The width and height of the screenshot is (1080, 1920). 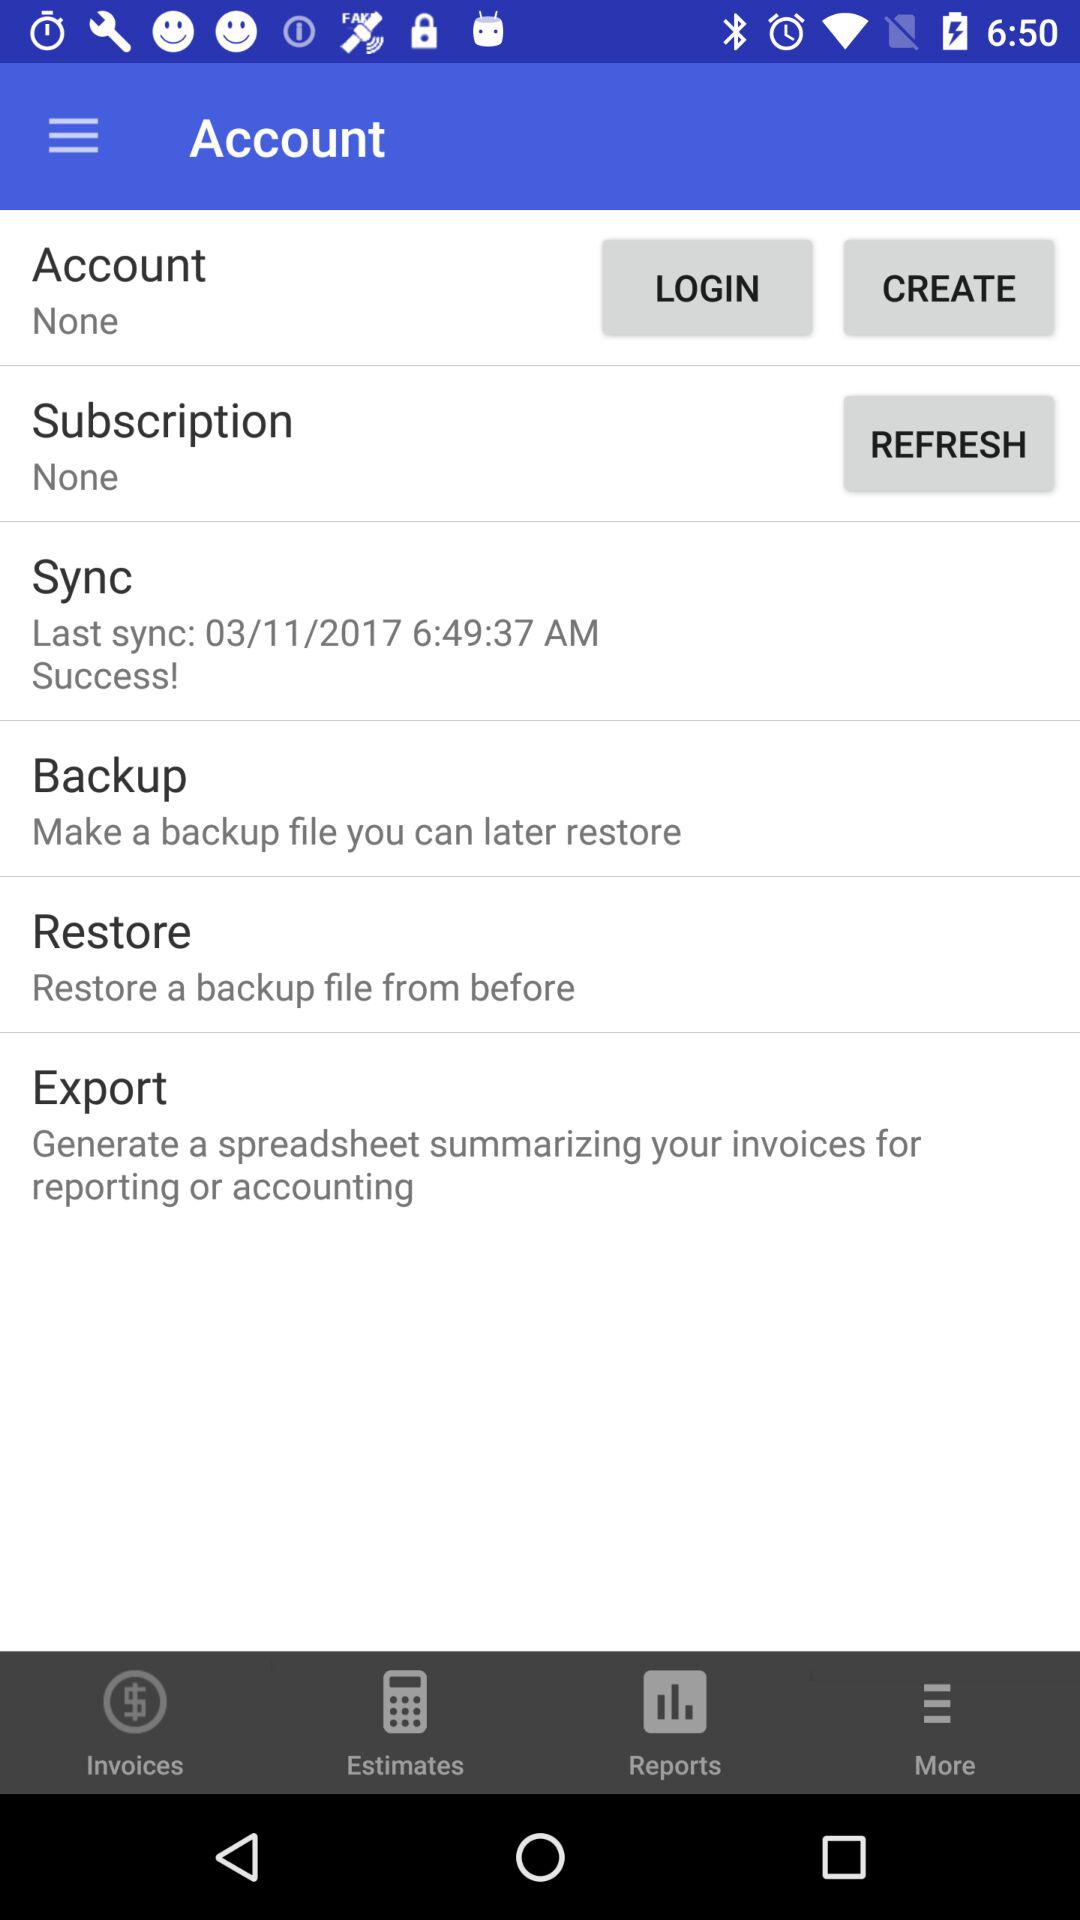 What do you see at coordinates (675, 1732) in the screenshot?
I see `select the last but one button in the bottom menu bar` at bounding box center [675, 1732].